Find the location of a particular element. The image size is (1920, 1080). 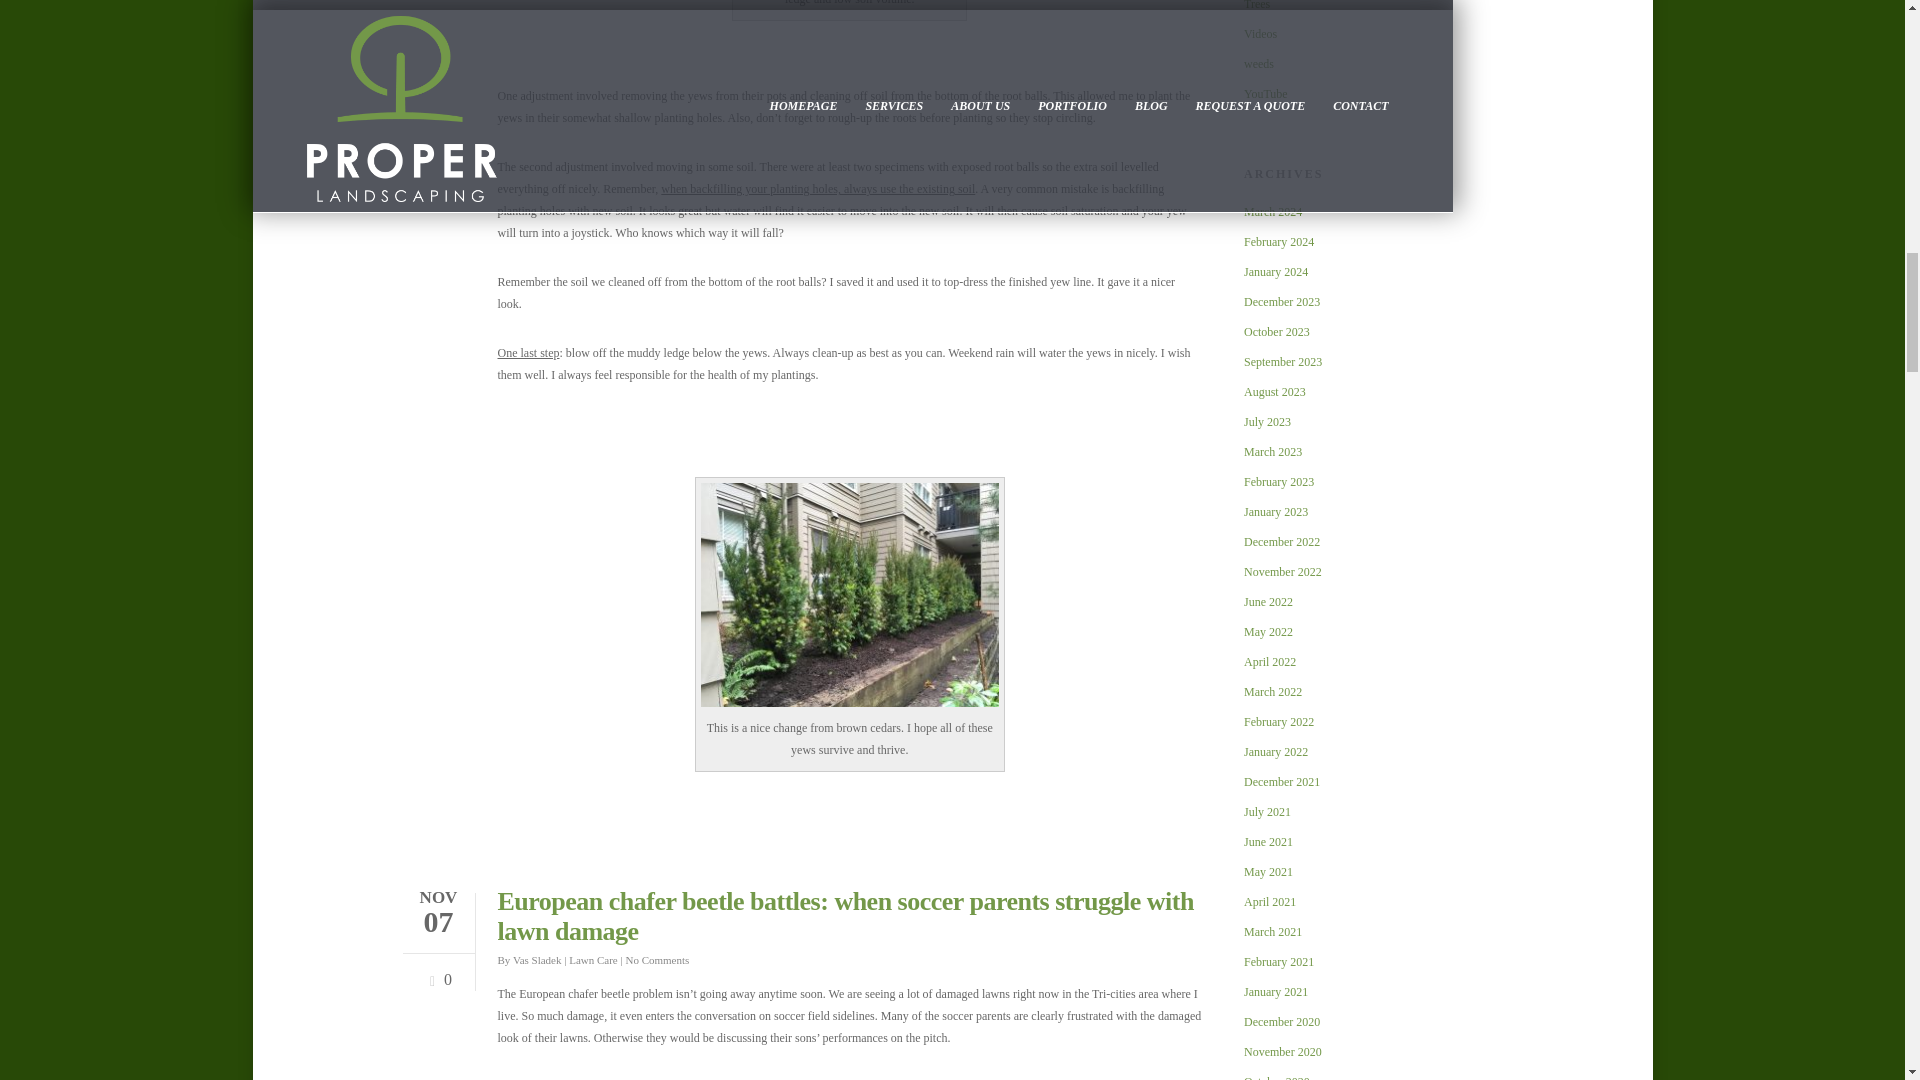

Vas Sladek is located at coordinates (537, 959).